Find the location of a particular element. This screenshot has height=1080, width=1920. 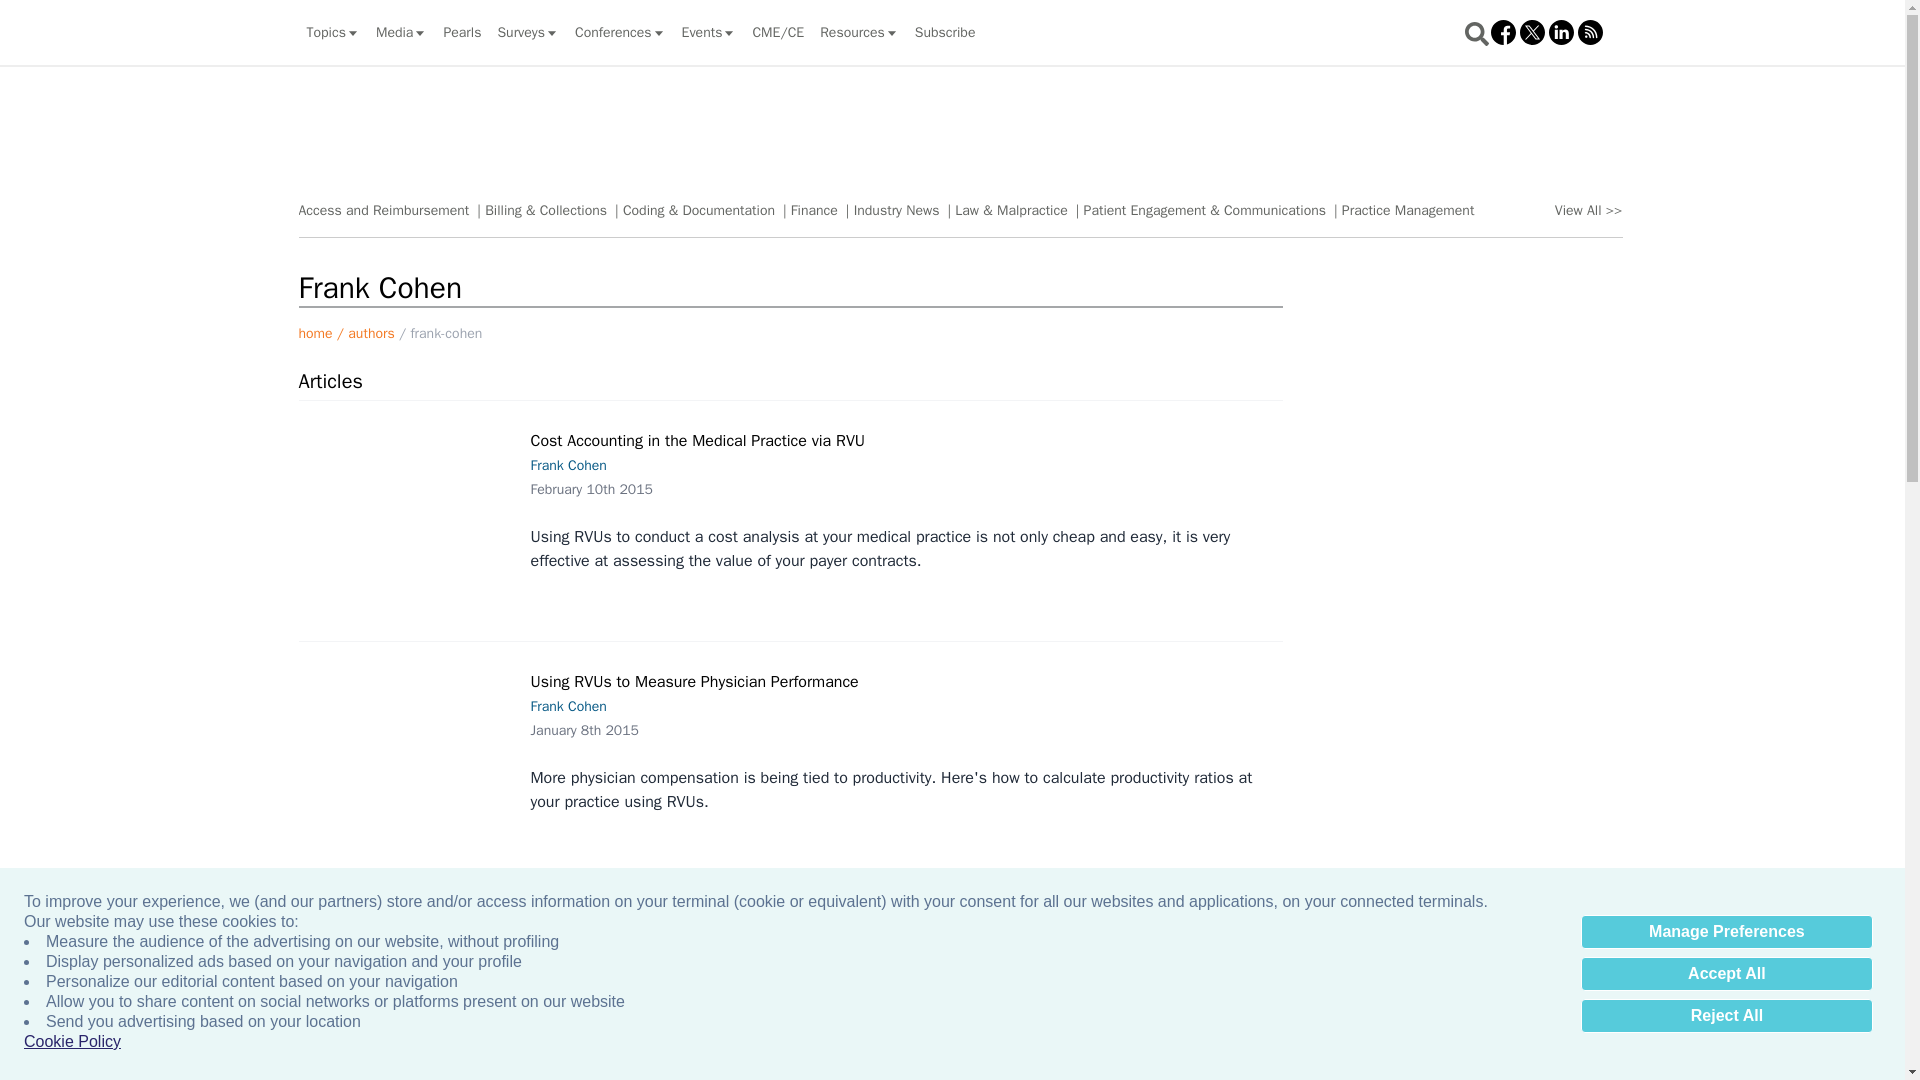

Using RVUs to Measure Physician Performance is located at coordinates (410, 742).